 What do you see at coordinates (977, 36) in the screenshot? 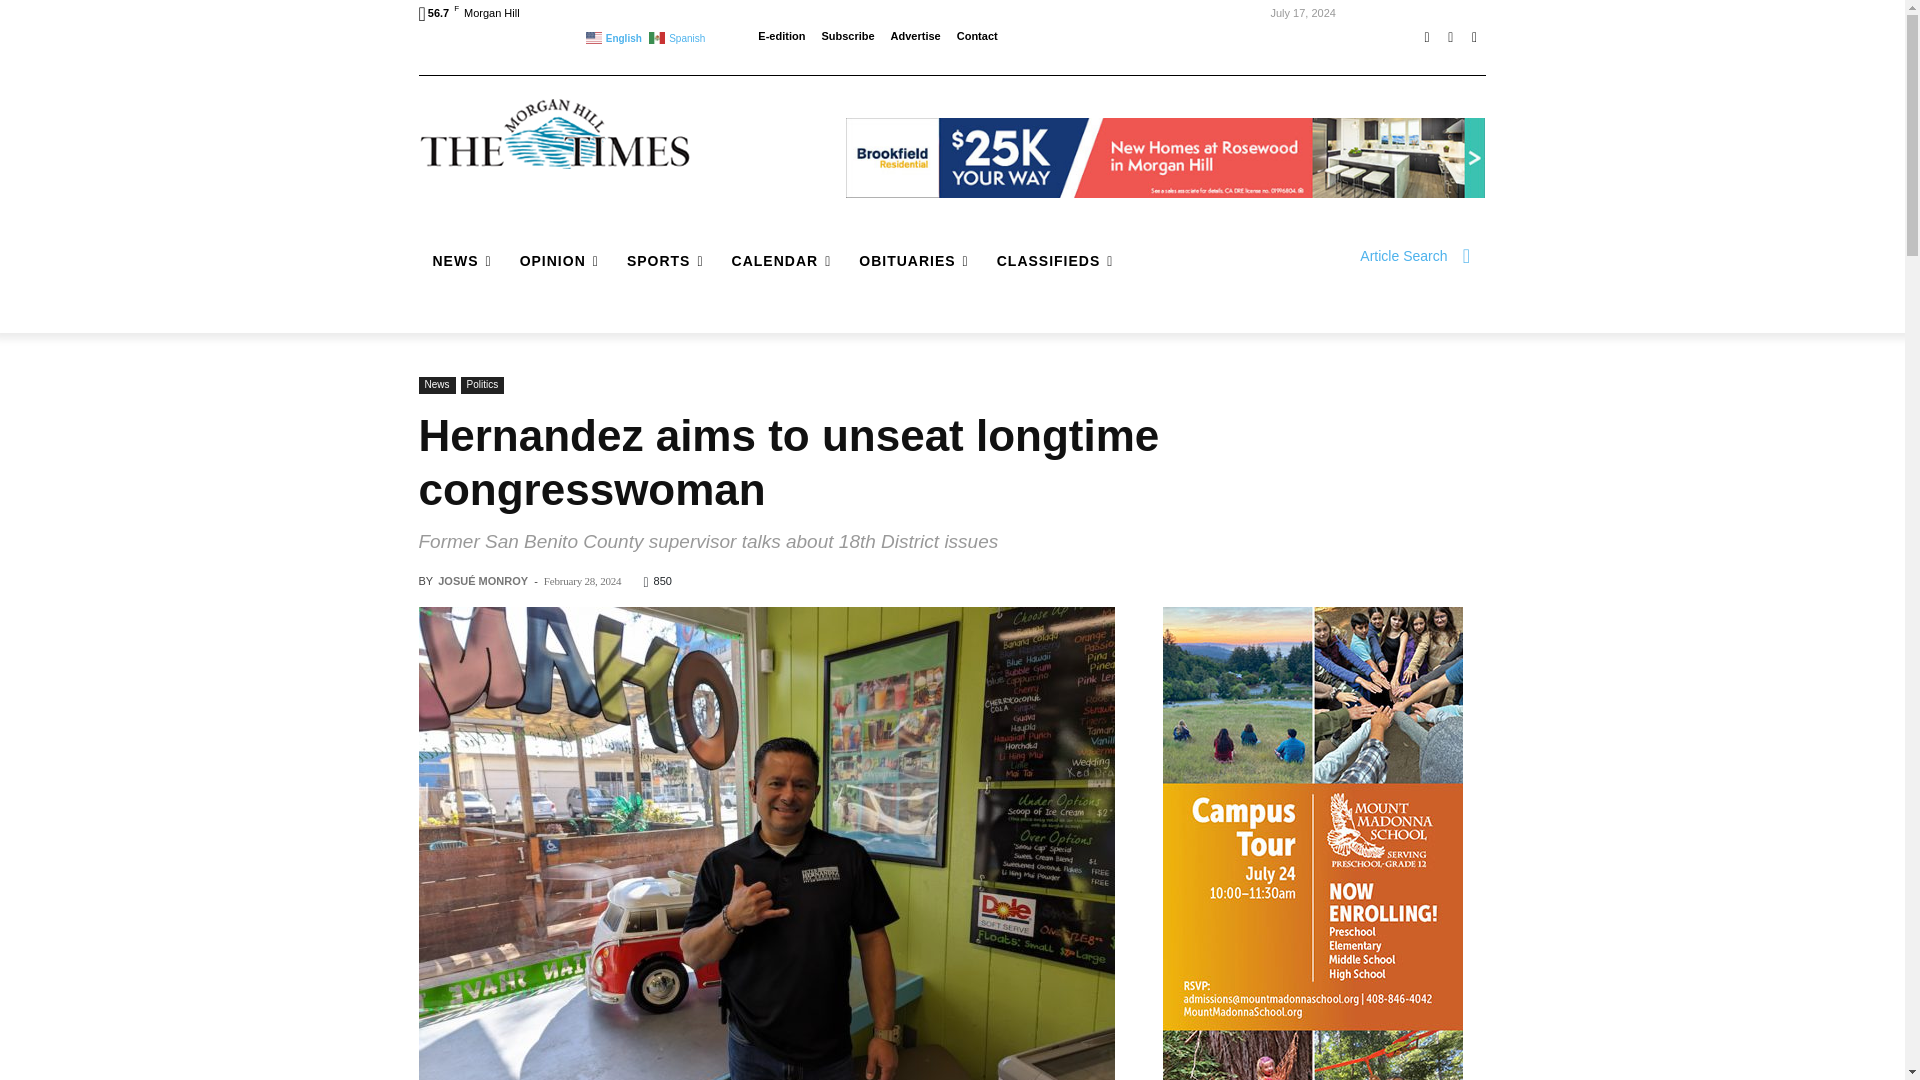
I see `Contact` at bounding box center [977, 36].